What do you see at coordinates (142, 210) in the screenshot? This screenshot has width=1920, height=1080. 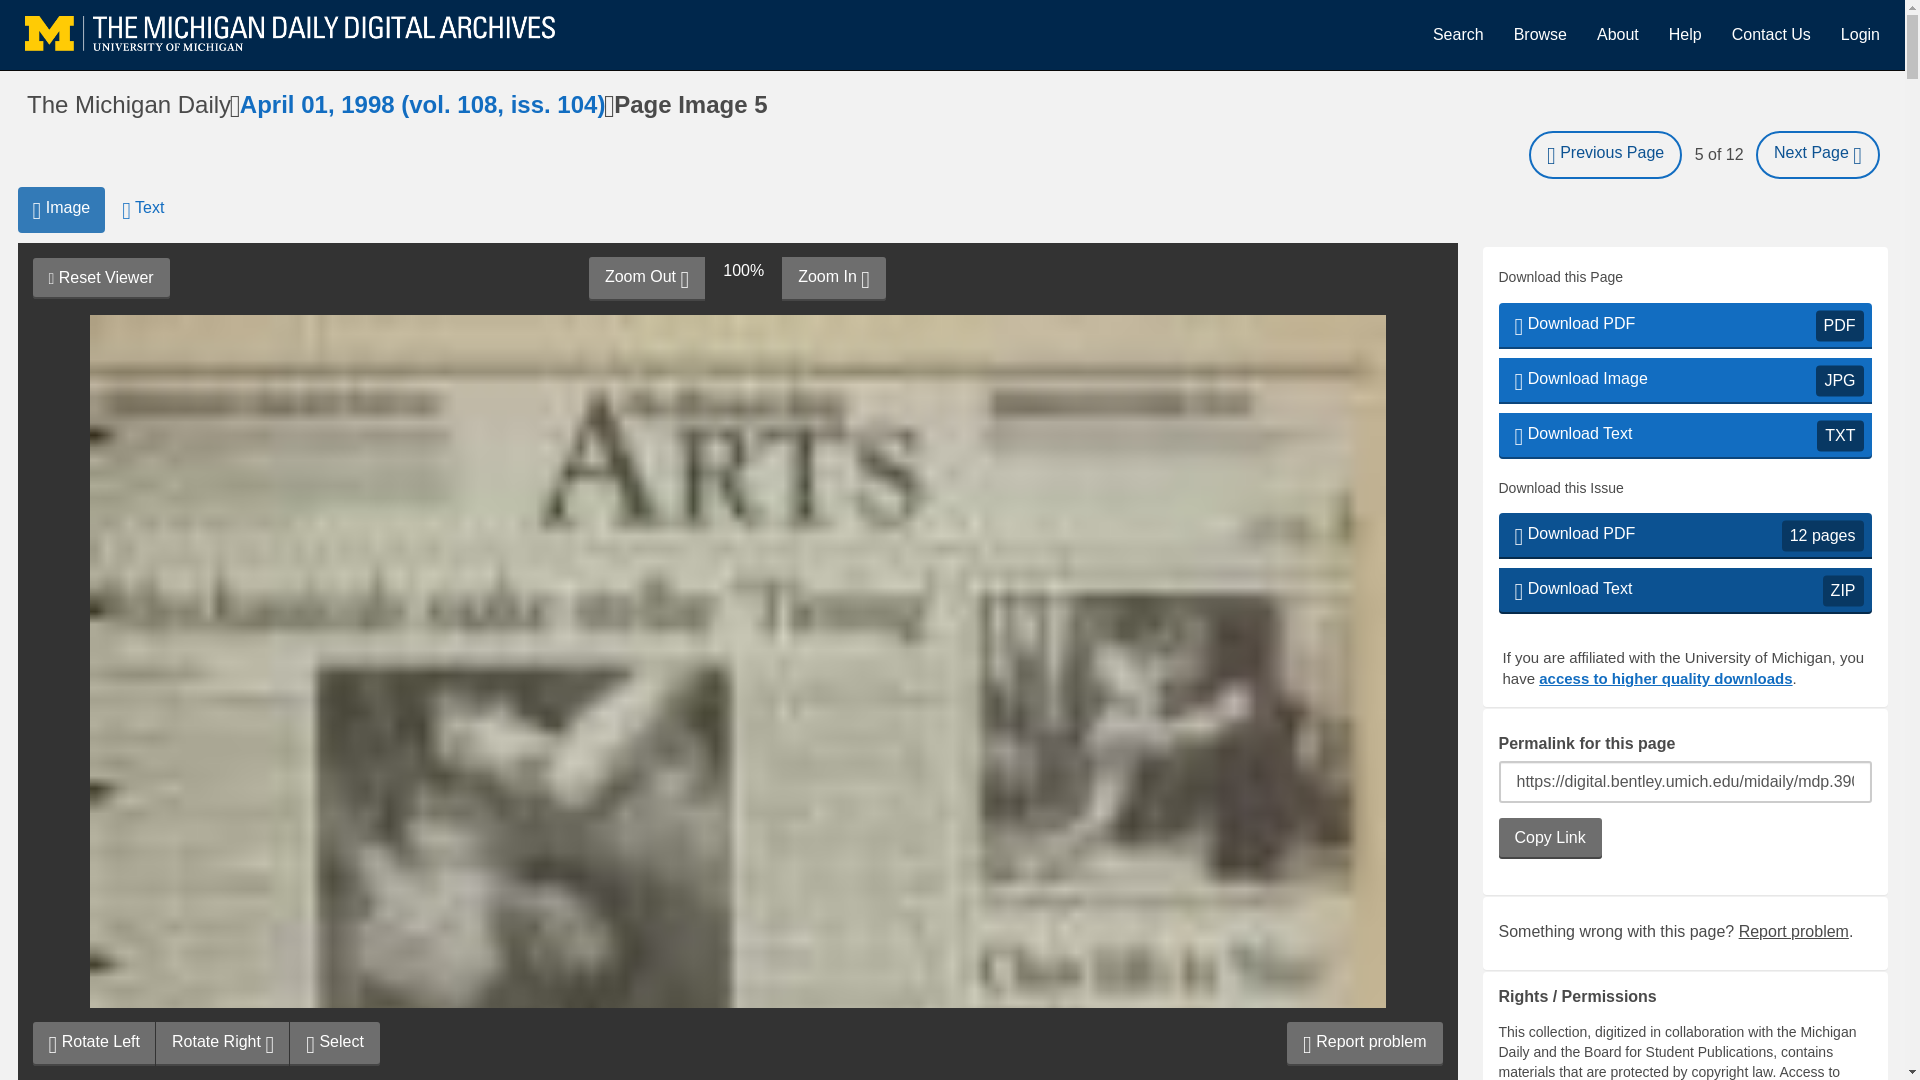 I see `Text` at bounding box center [142, 210].